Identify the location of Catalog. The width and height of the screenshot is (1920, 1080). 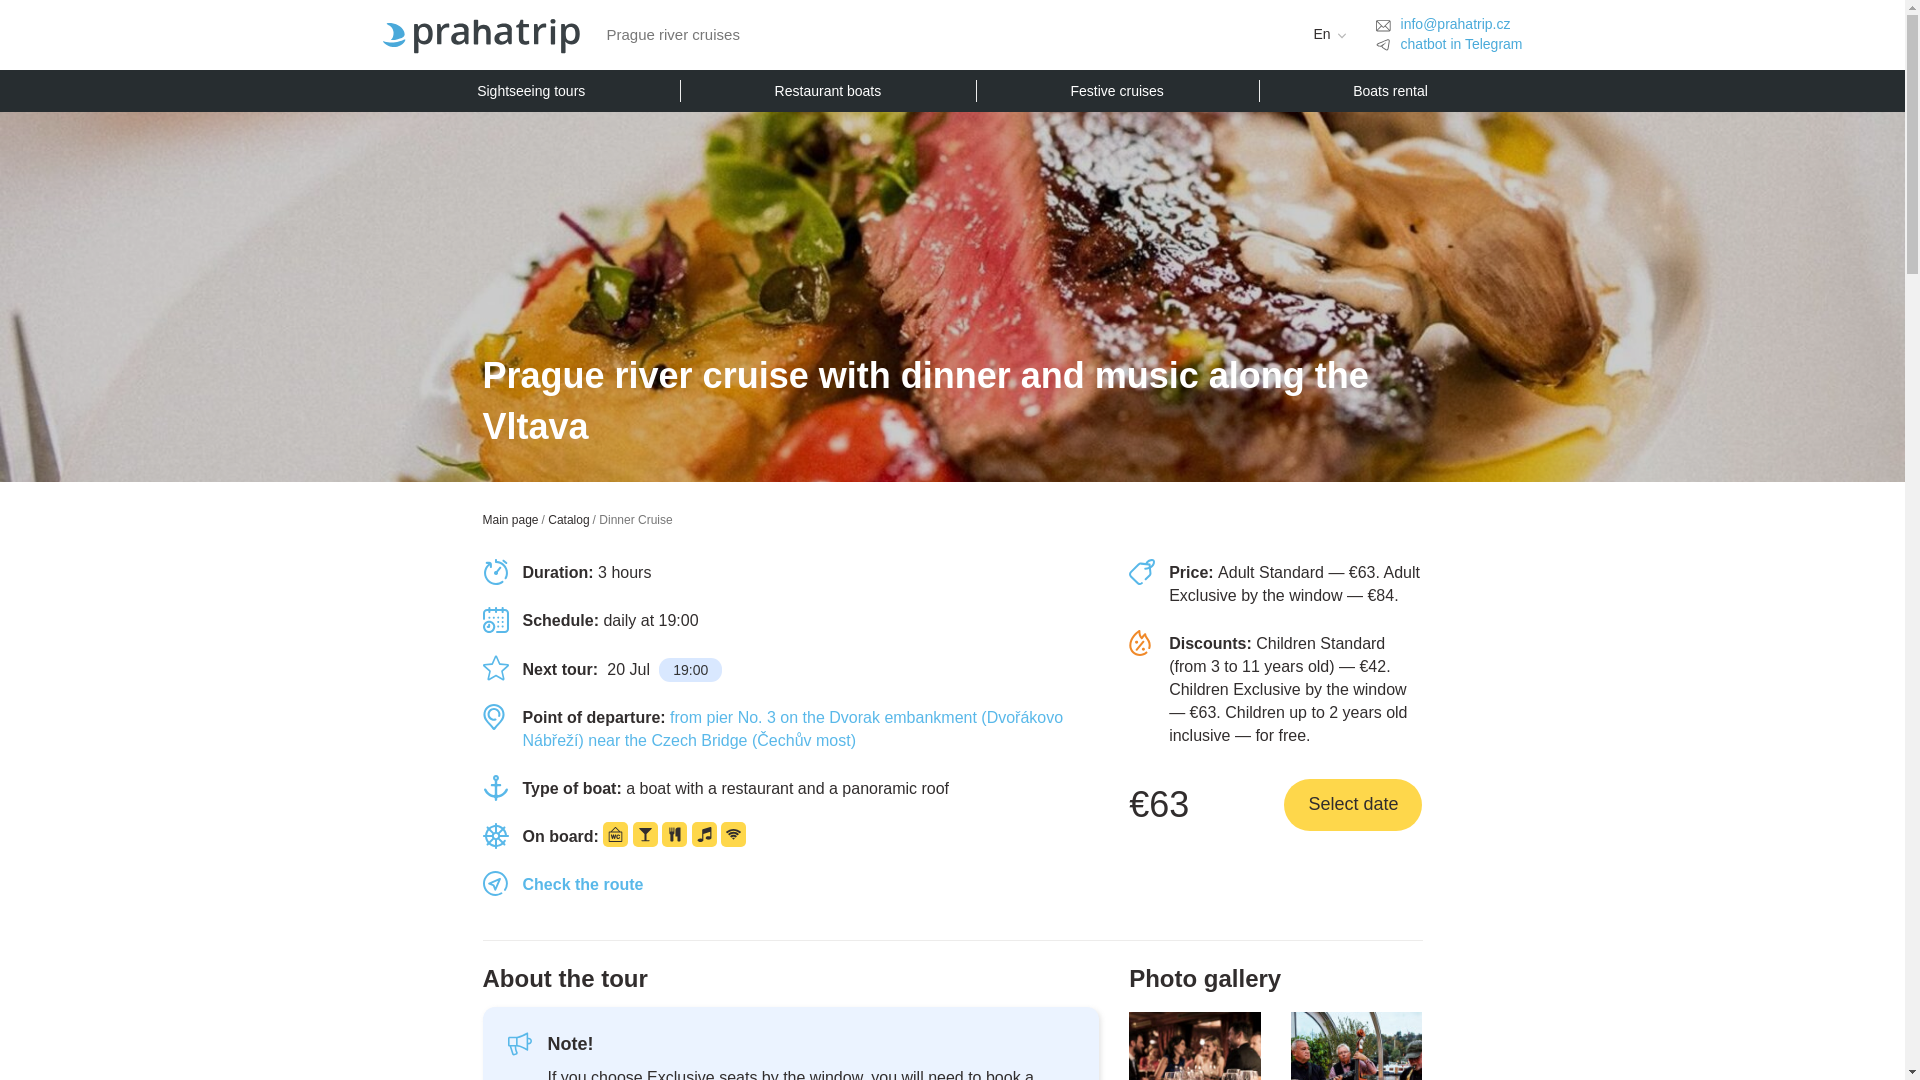
(568, 520).